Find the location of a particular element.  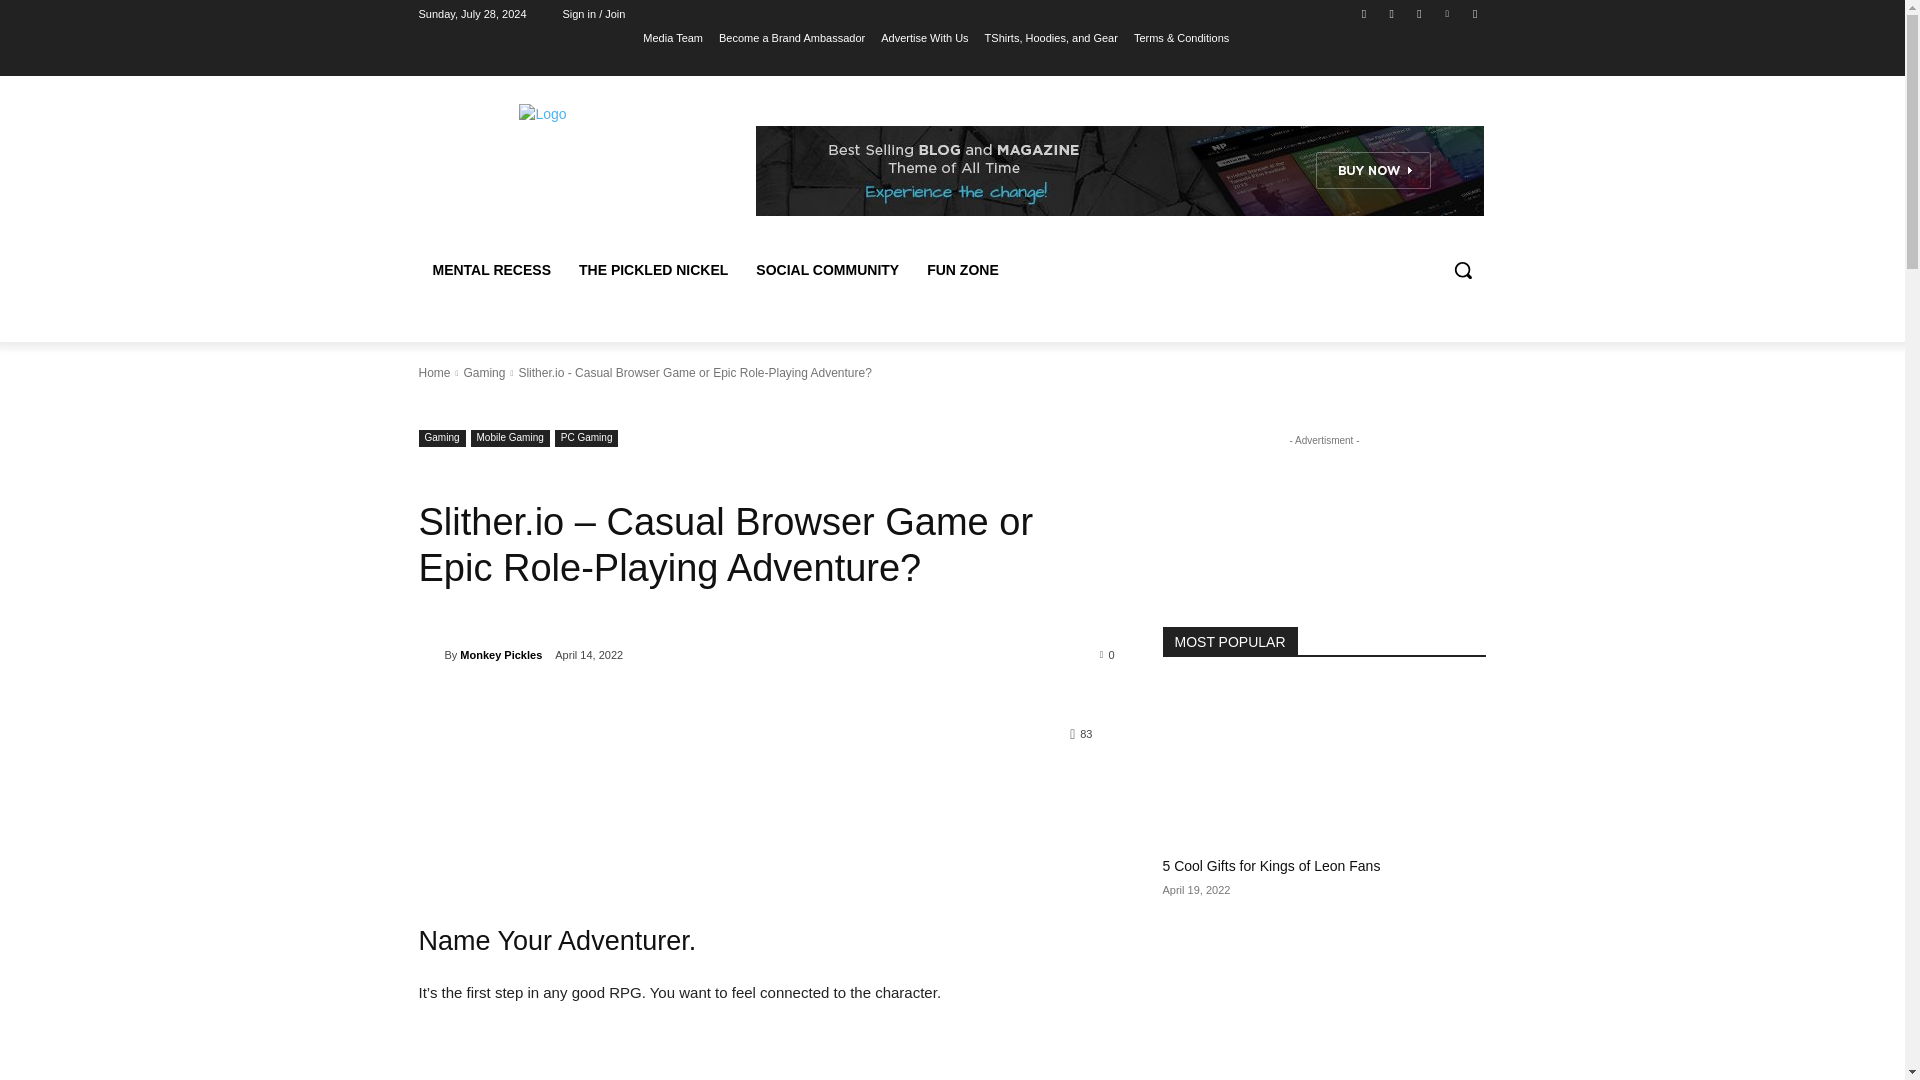

FUN ZONE is located at coordinates (963, 270).